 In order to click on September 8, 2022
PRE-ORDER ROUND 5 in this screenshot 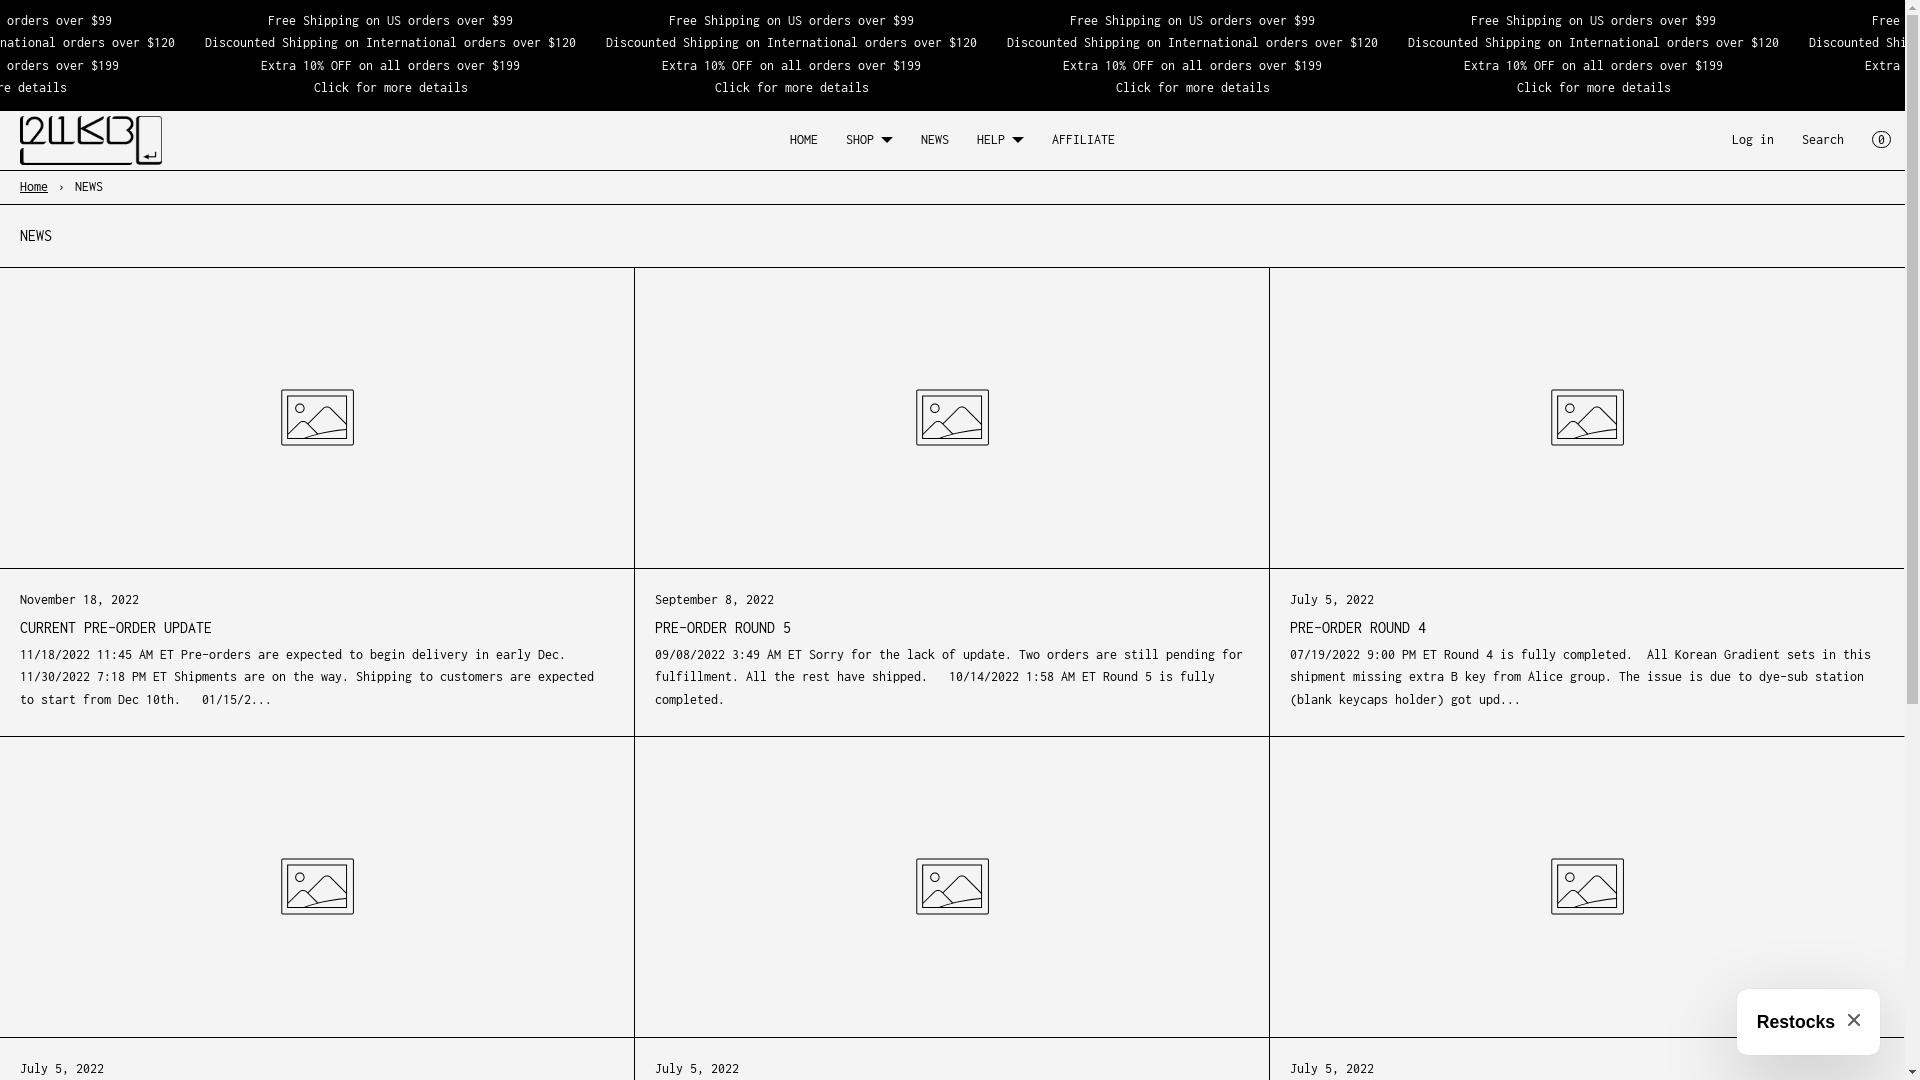, I will do `click(952, 614)`.